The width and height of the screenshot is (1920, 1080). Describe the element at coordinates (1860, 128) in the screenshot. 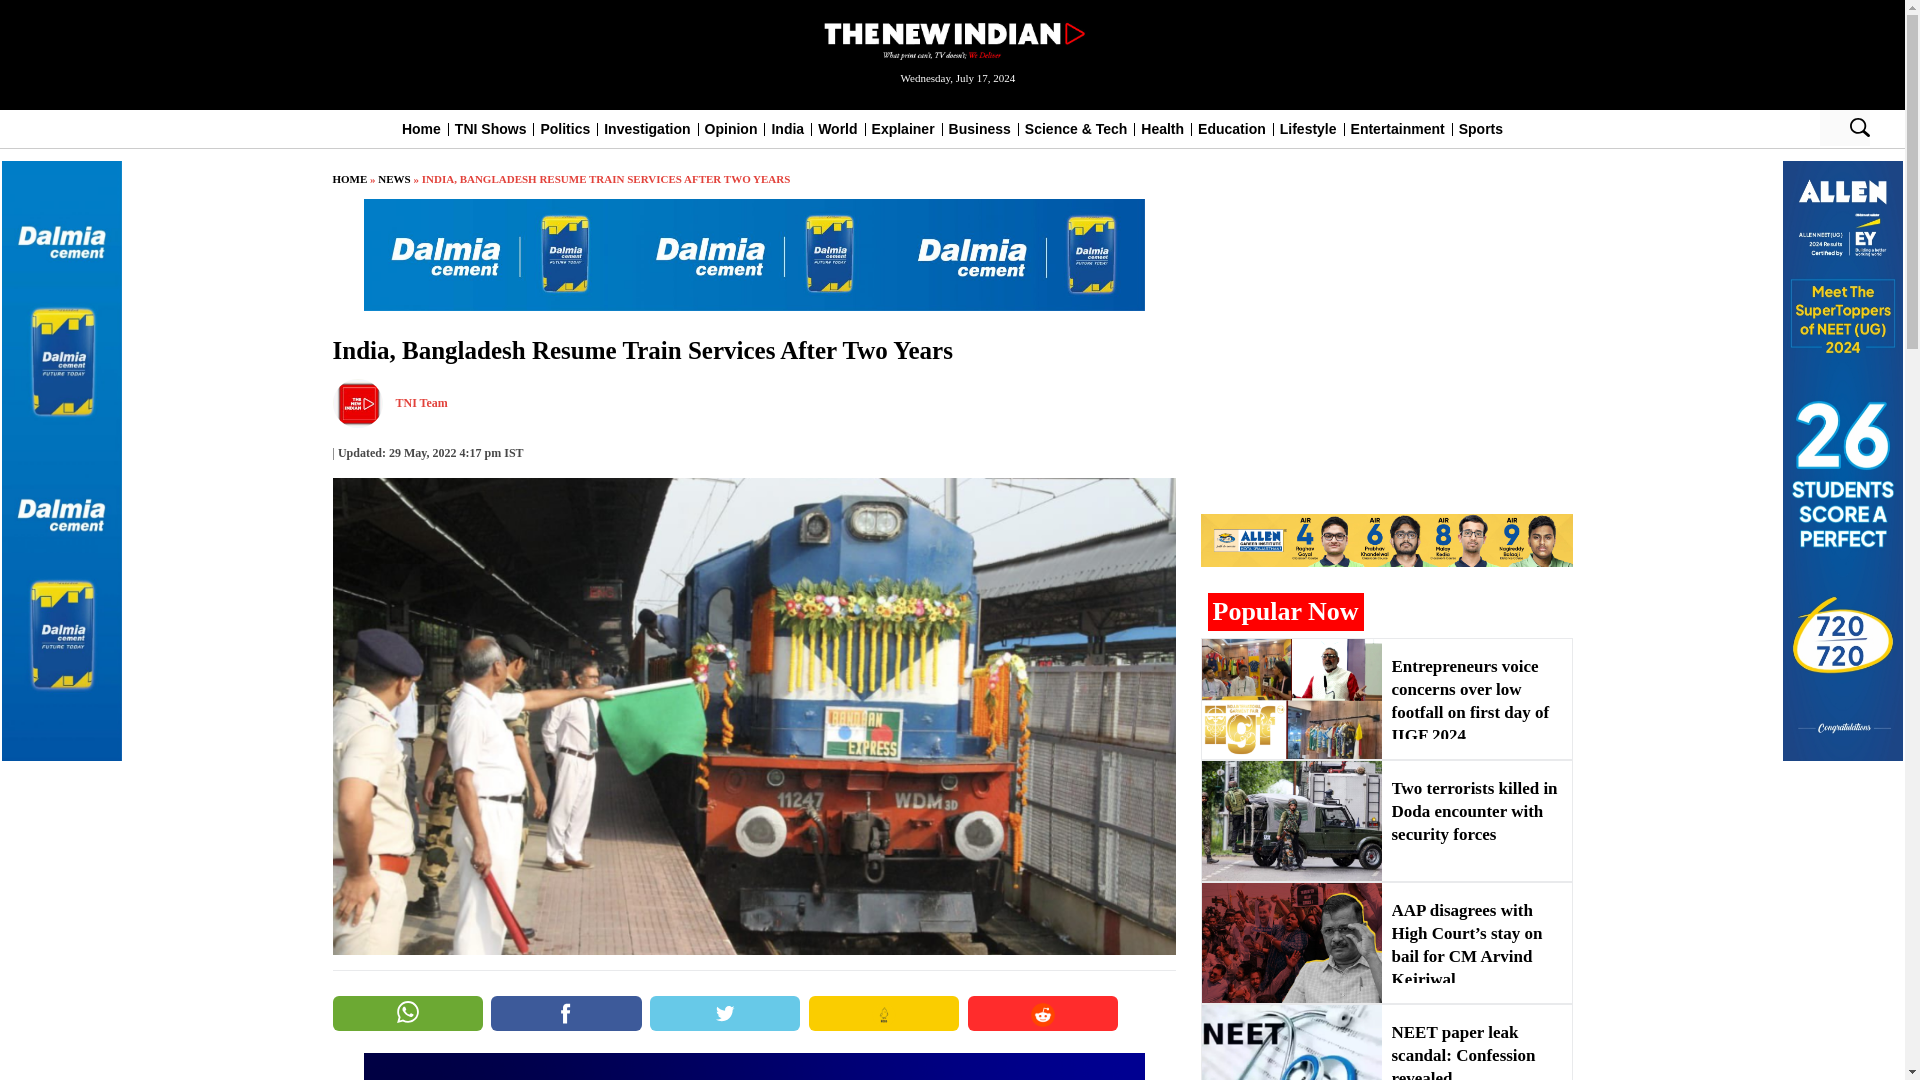

I see `GO` at that location.